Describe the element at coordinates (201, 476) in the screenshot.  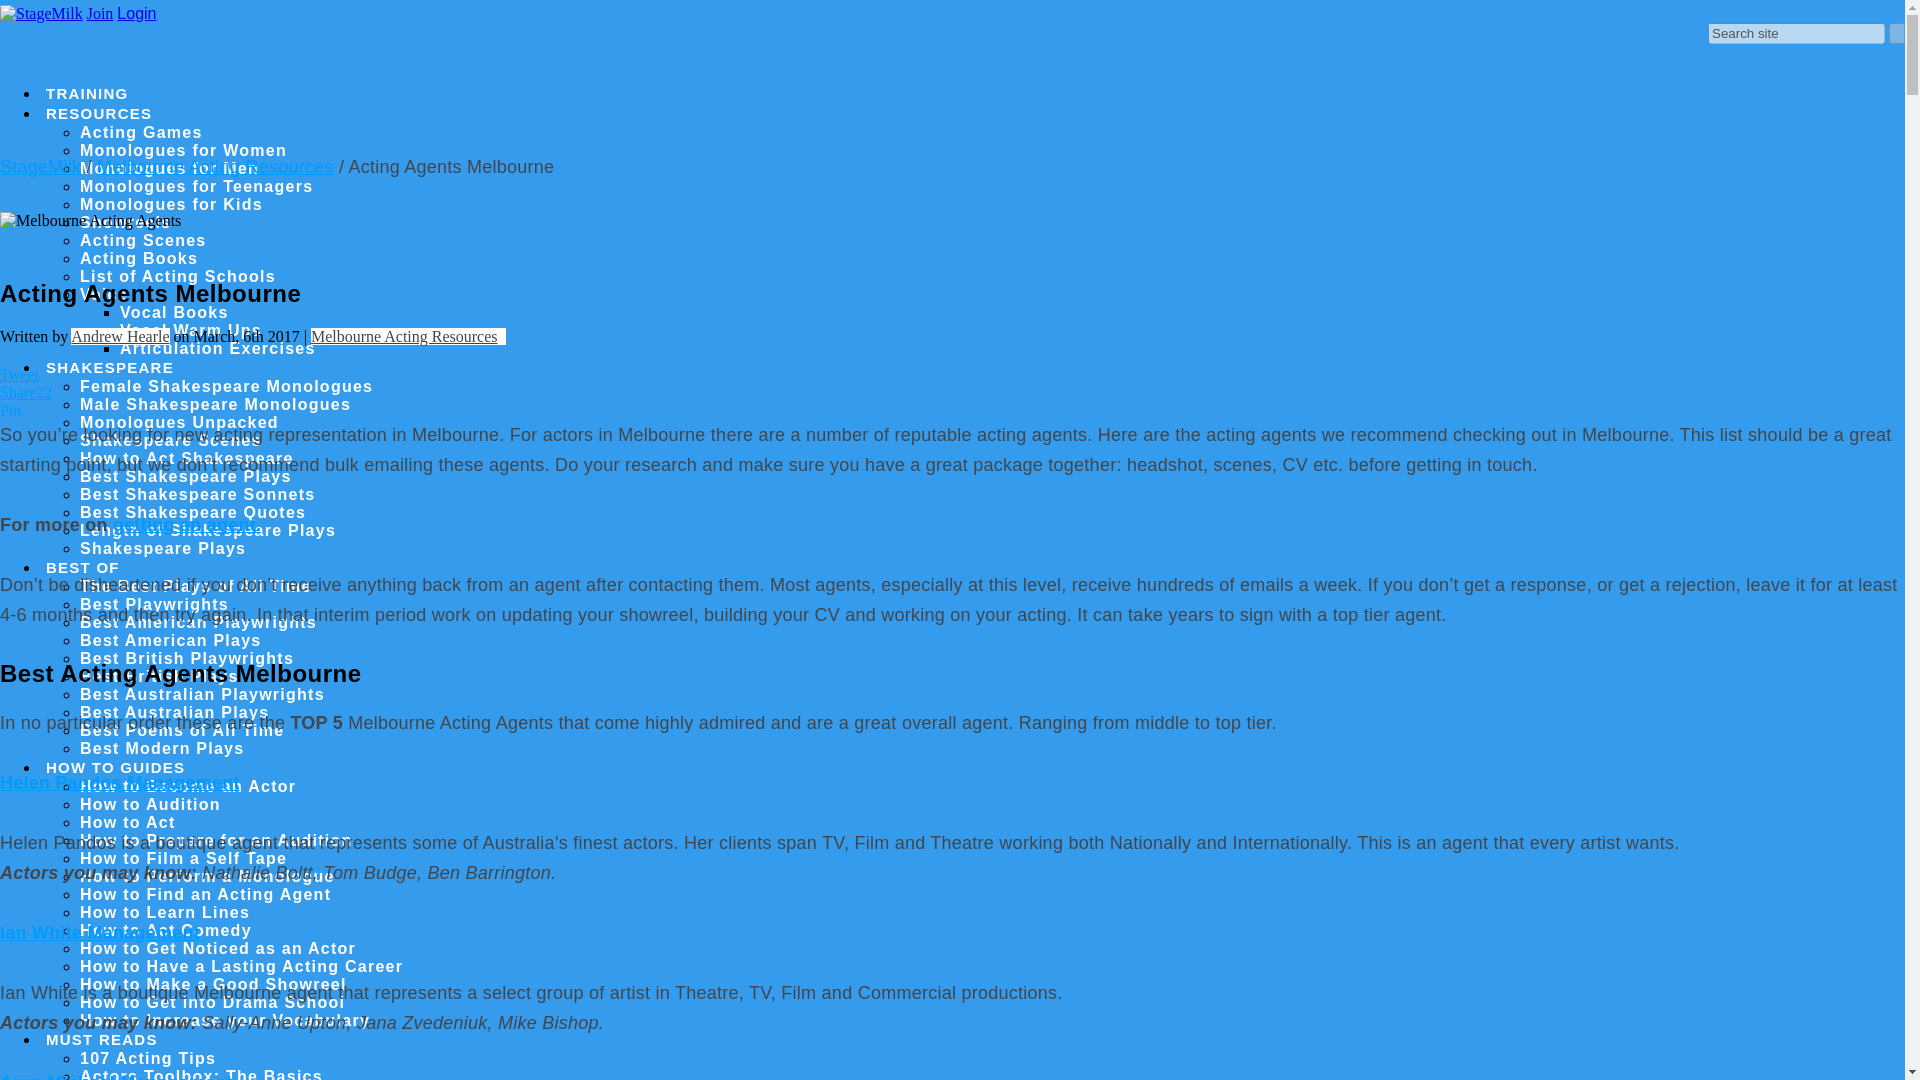
I see `Best Shakespeare Plays` at that location.